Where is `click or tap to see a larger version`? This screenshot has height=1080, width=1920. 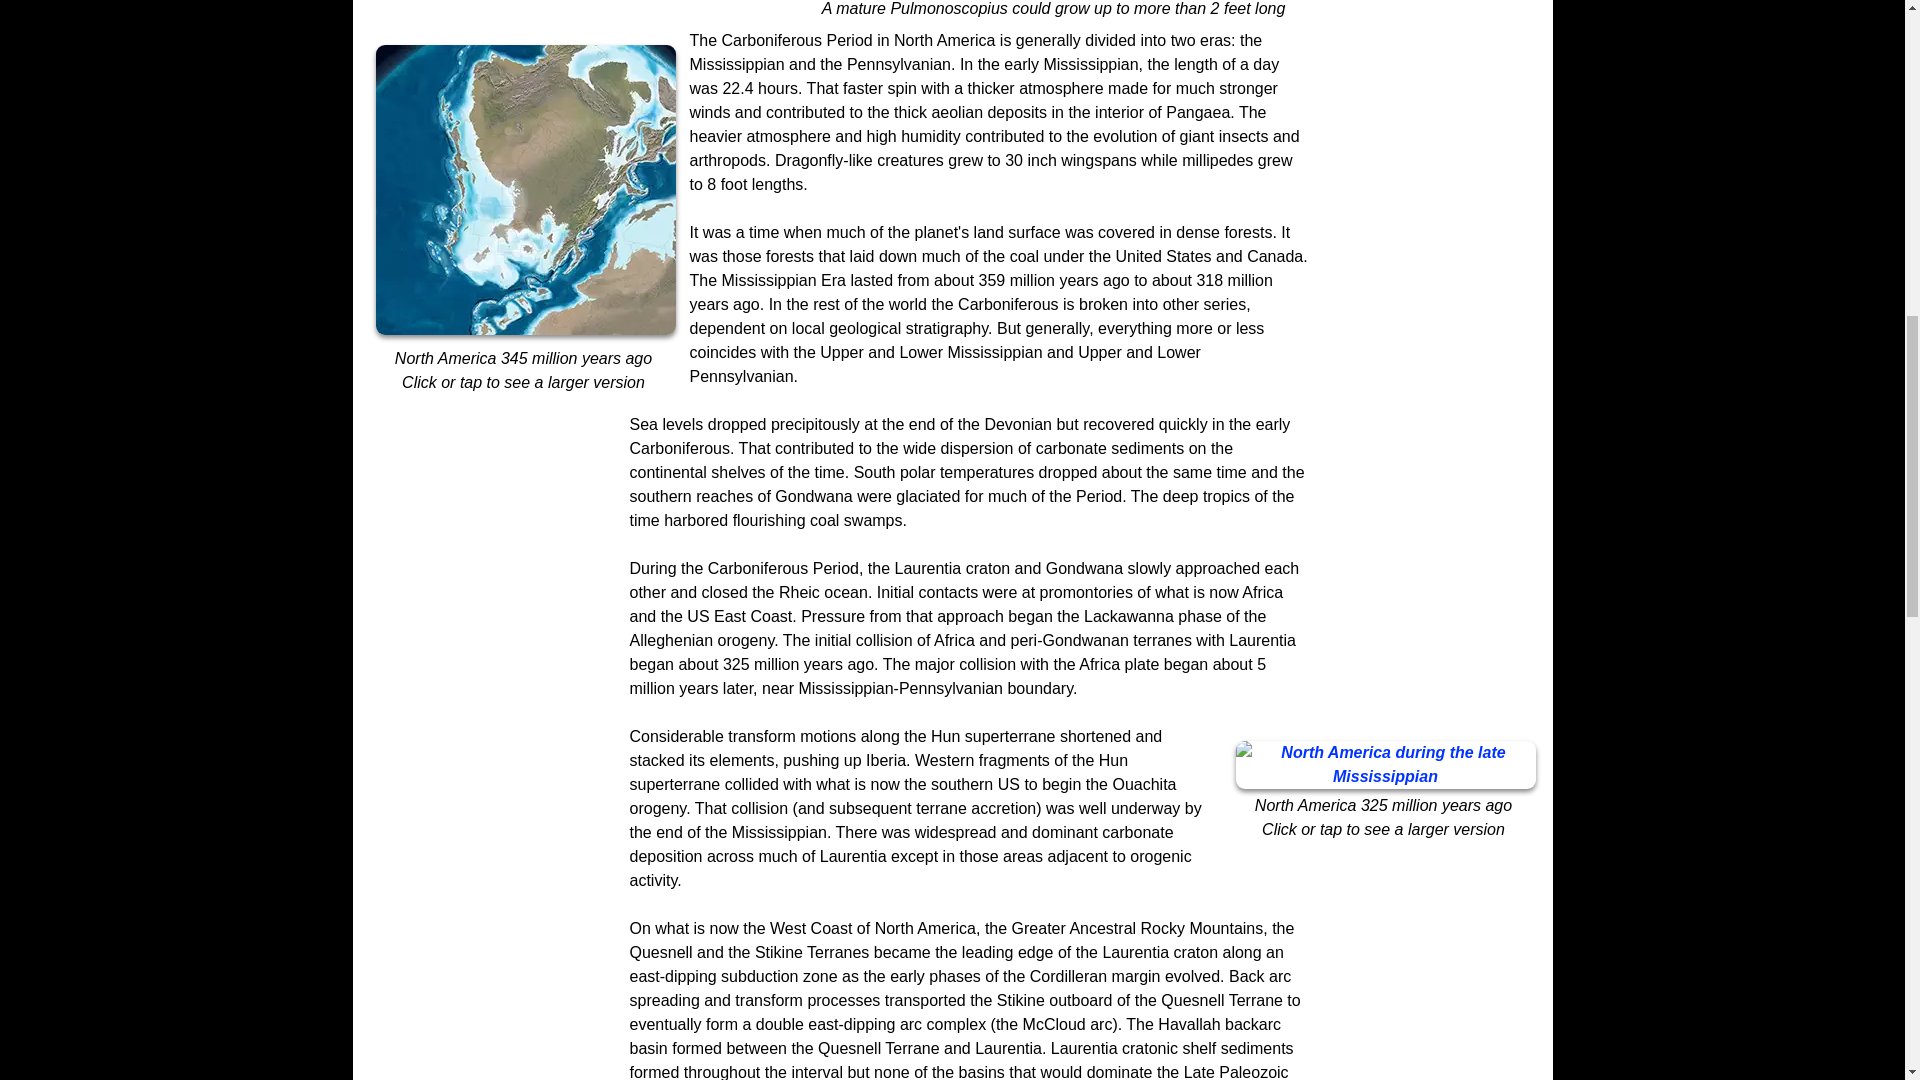
click or tap to see a larger version is located at coordinates (1386, 764).